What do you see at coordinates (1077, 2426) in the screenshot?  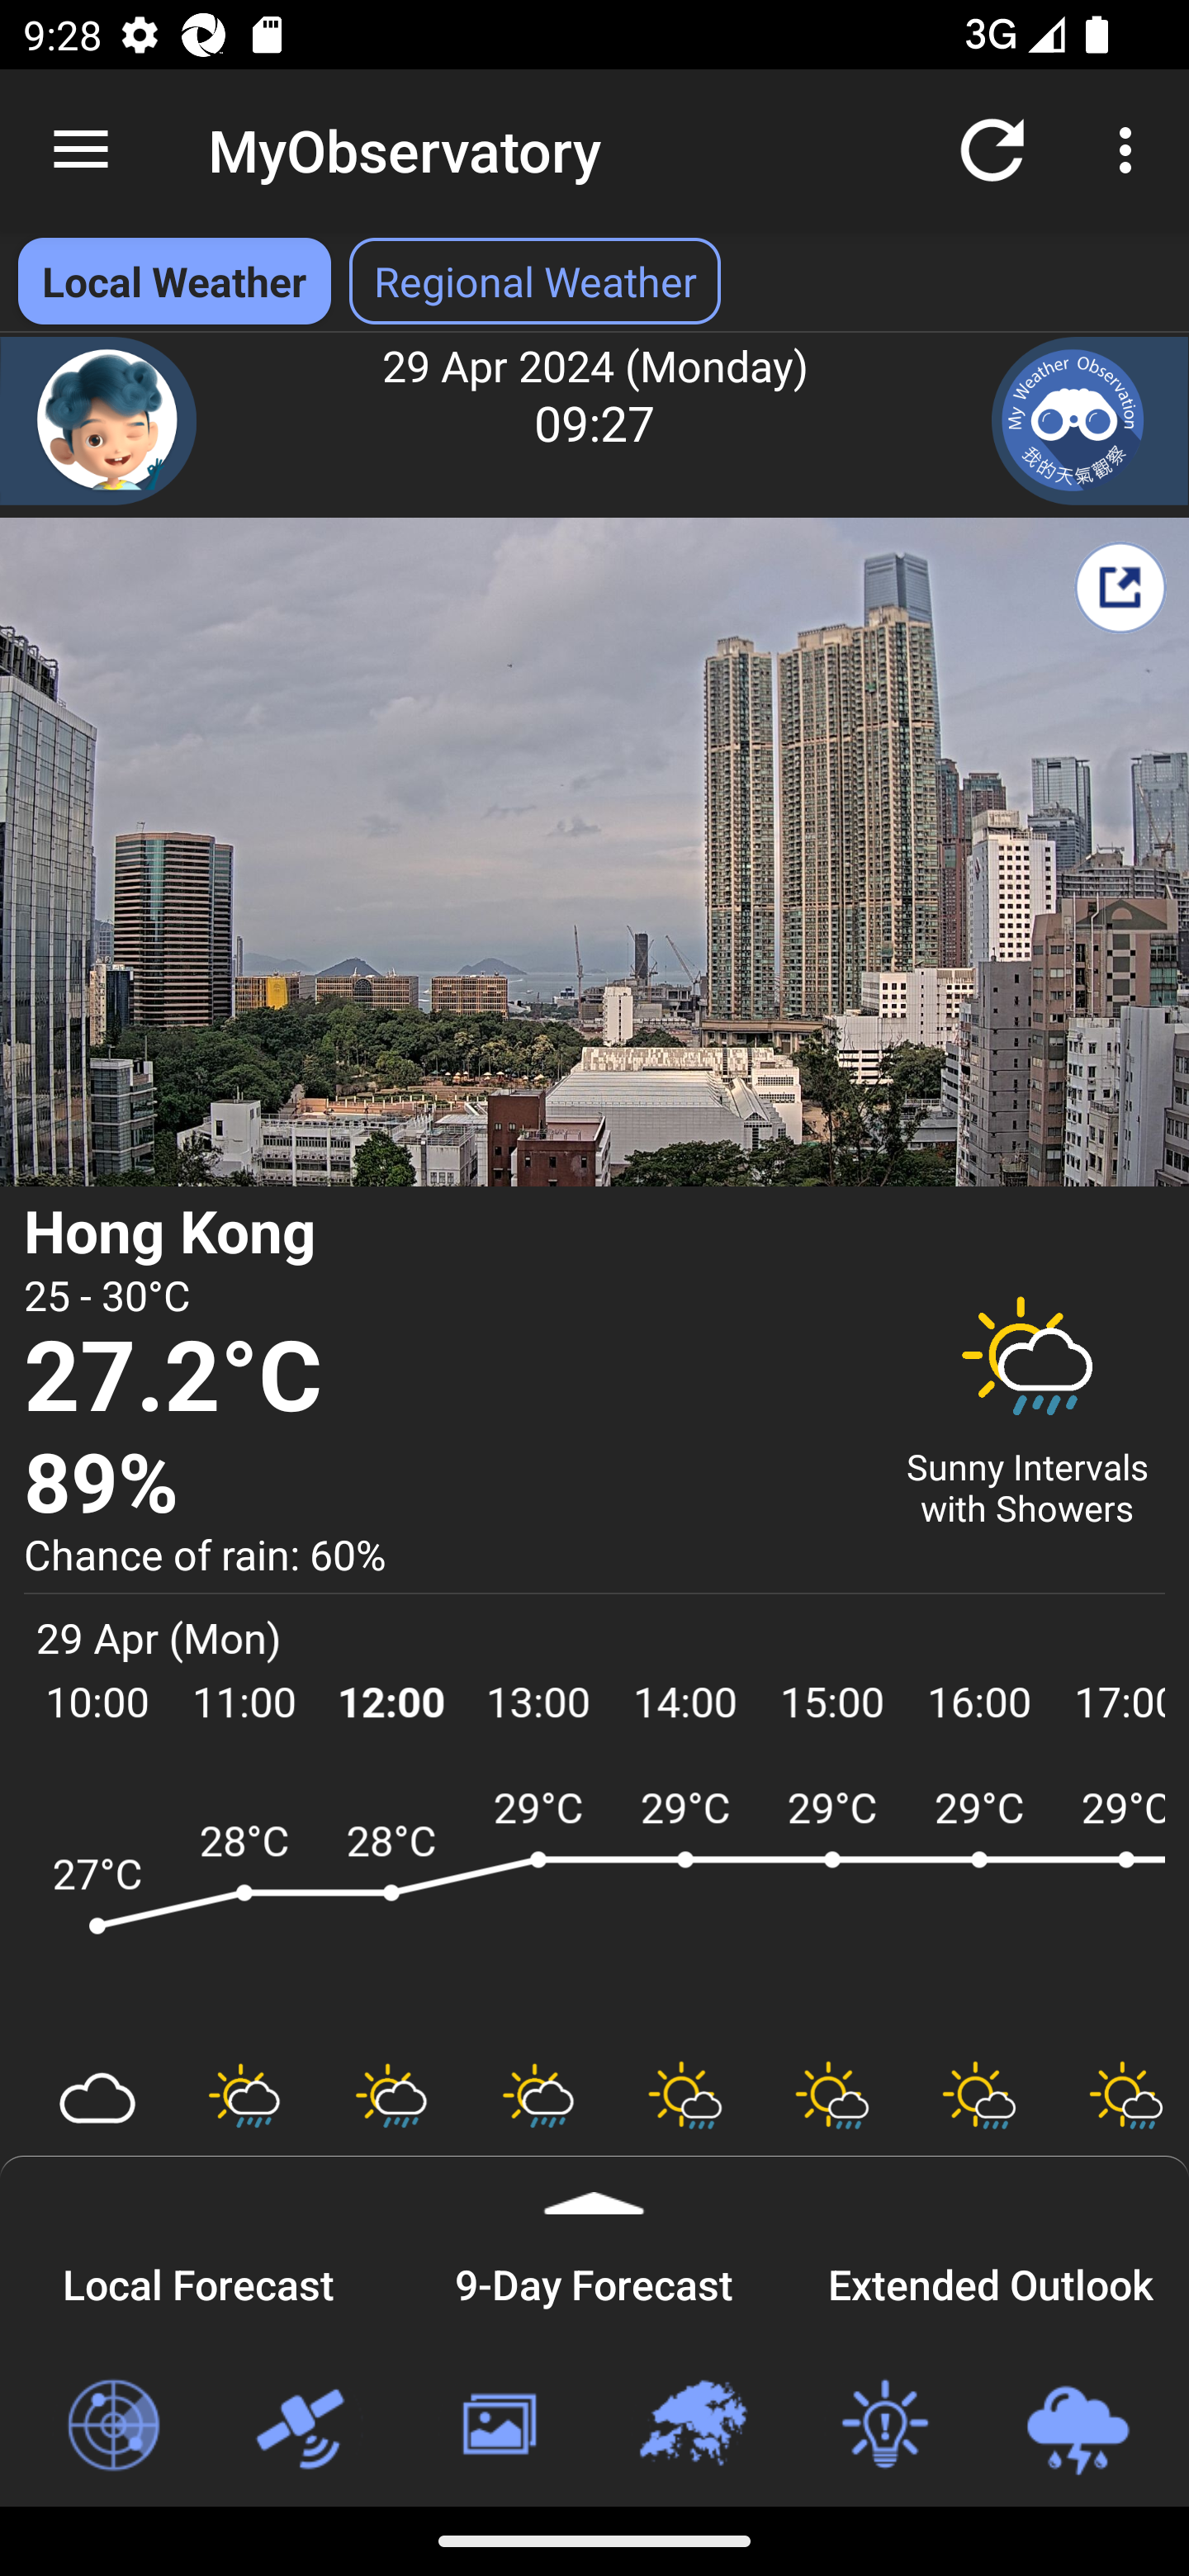 I see `Loc-based Rain & Lightning Forecast` at bounding box center [1077, 2426].